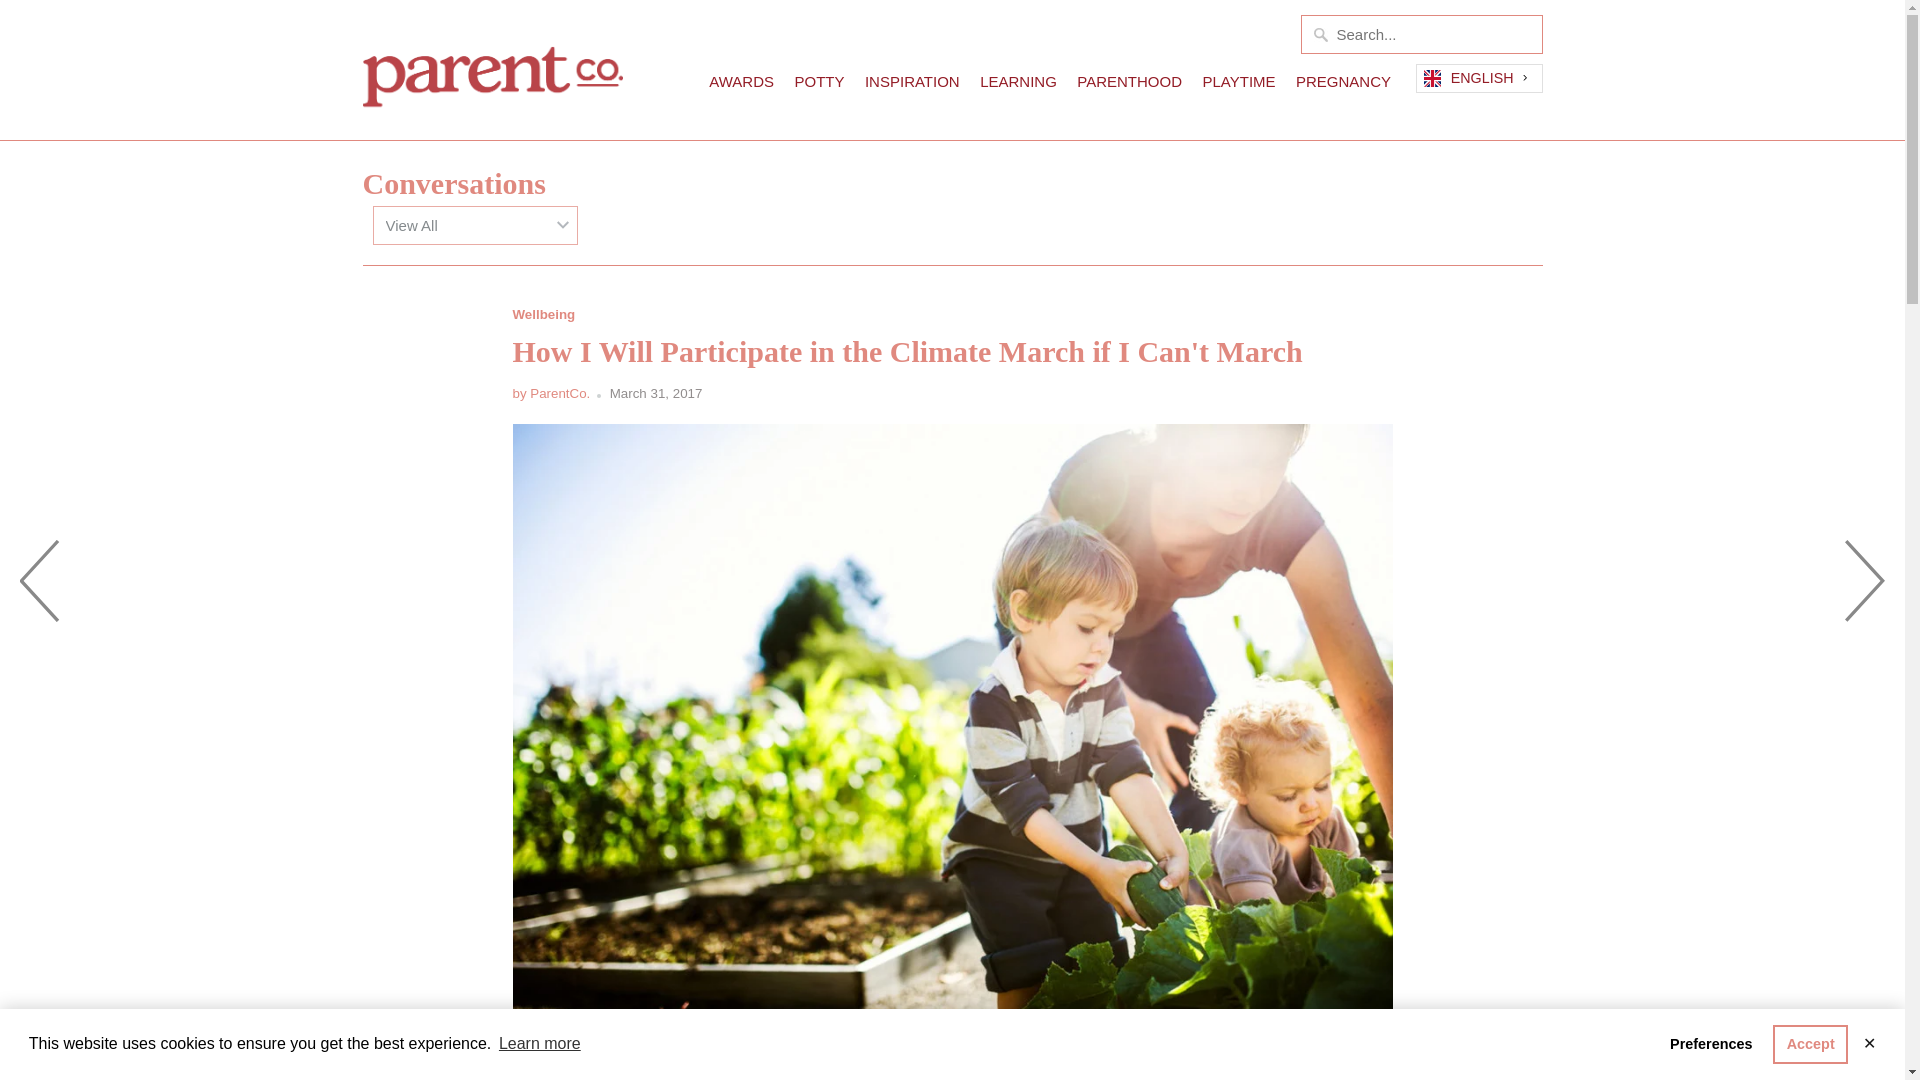  I want to click on Preferences, so click(1711, 1043).